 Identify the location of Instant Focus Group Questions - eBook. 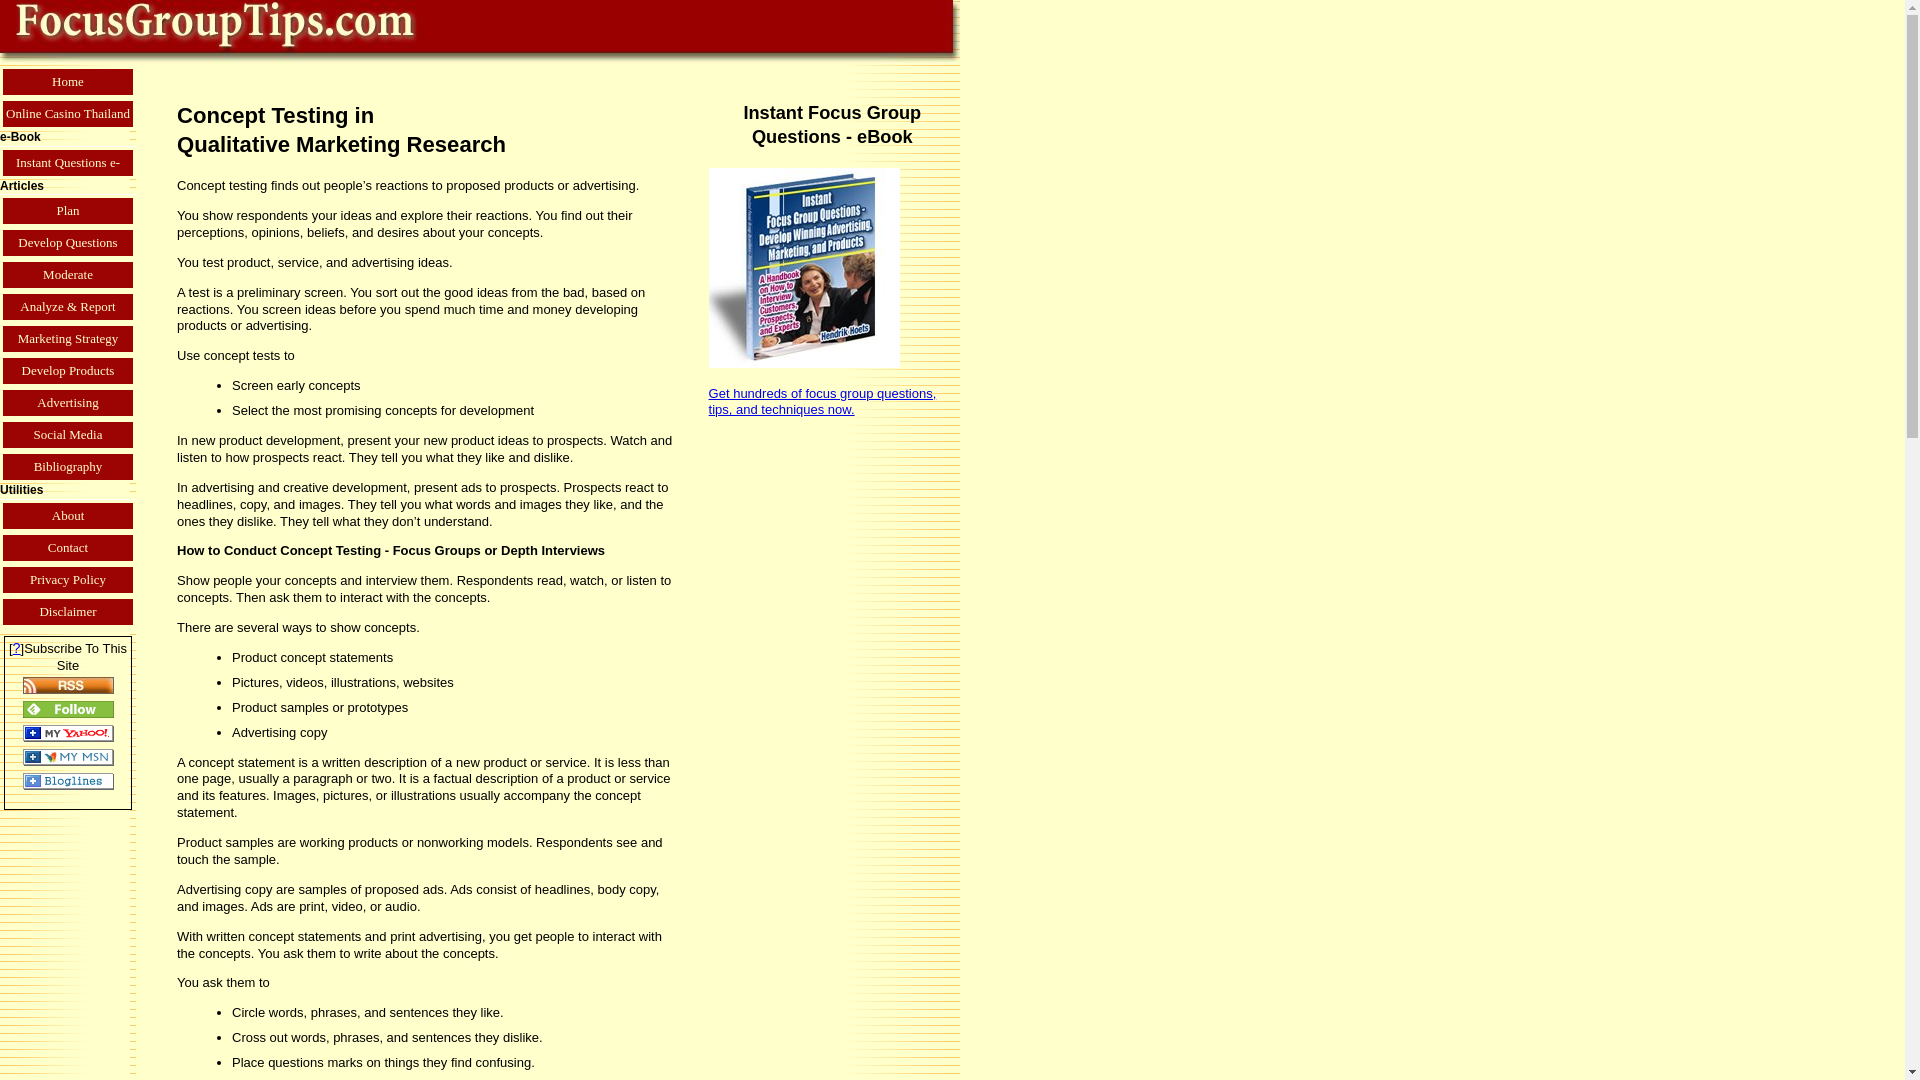
(804, 268).